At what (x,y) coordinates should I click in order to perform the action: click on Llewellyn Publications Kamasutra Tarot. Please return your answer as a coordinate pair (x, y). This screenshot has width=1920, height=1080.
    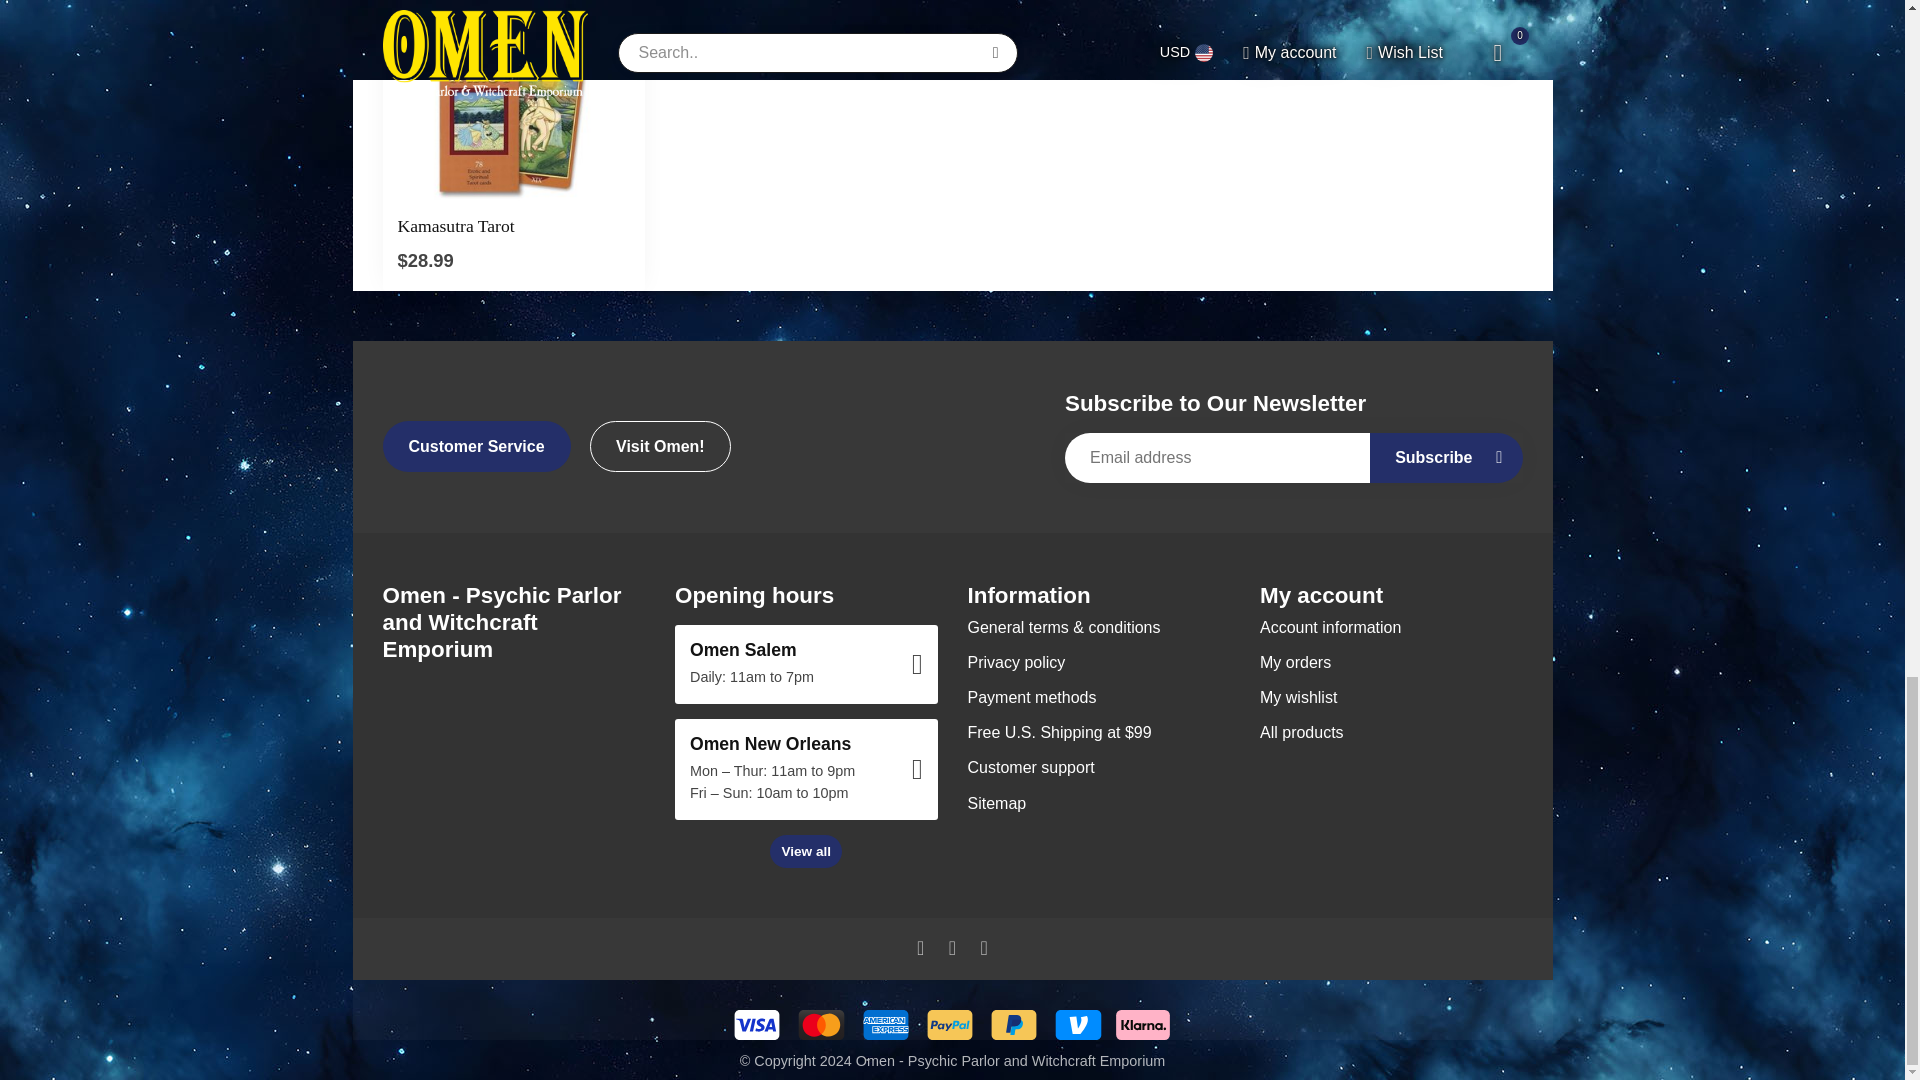
    Looking at the image, I should click on (514, 226).